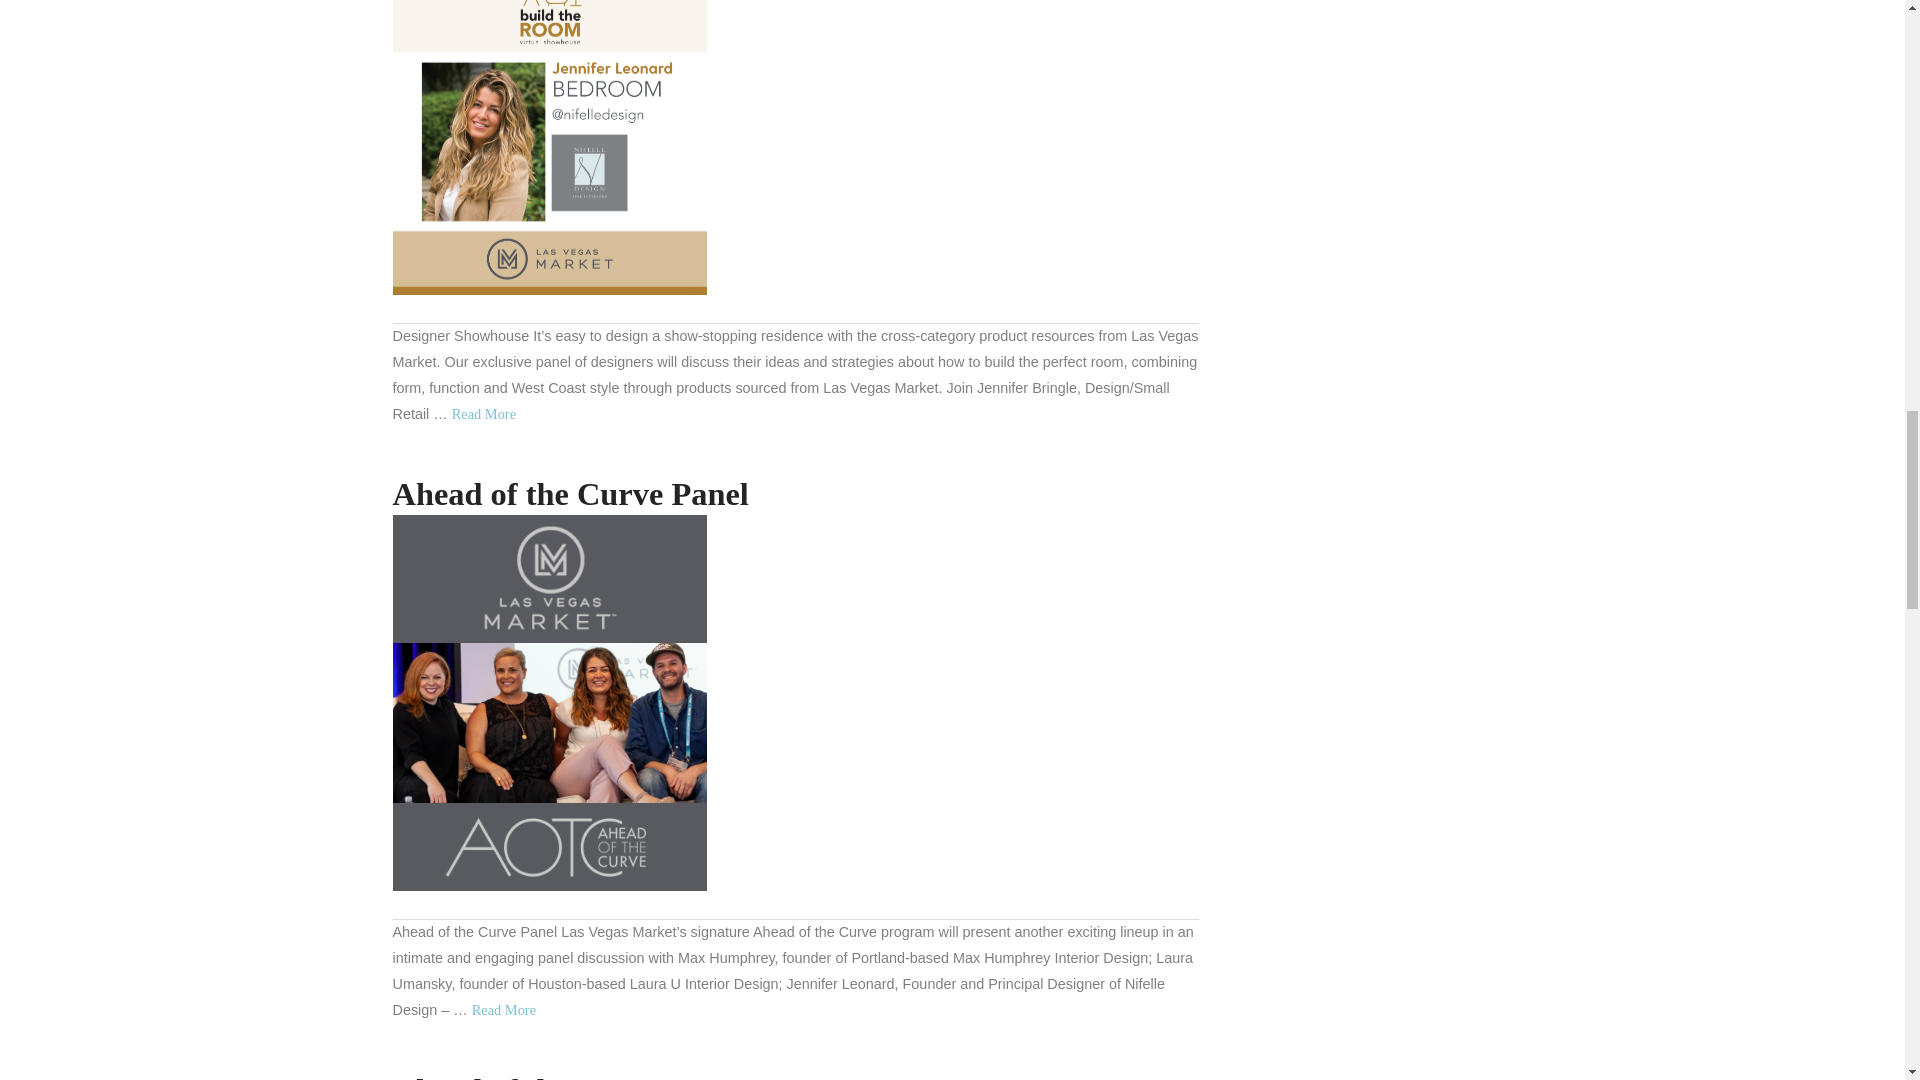  I want to click on Ahead of the Curve Panel, so click(504, 1010).